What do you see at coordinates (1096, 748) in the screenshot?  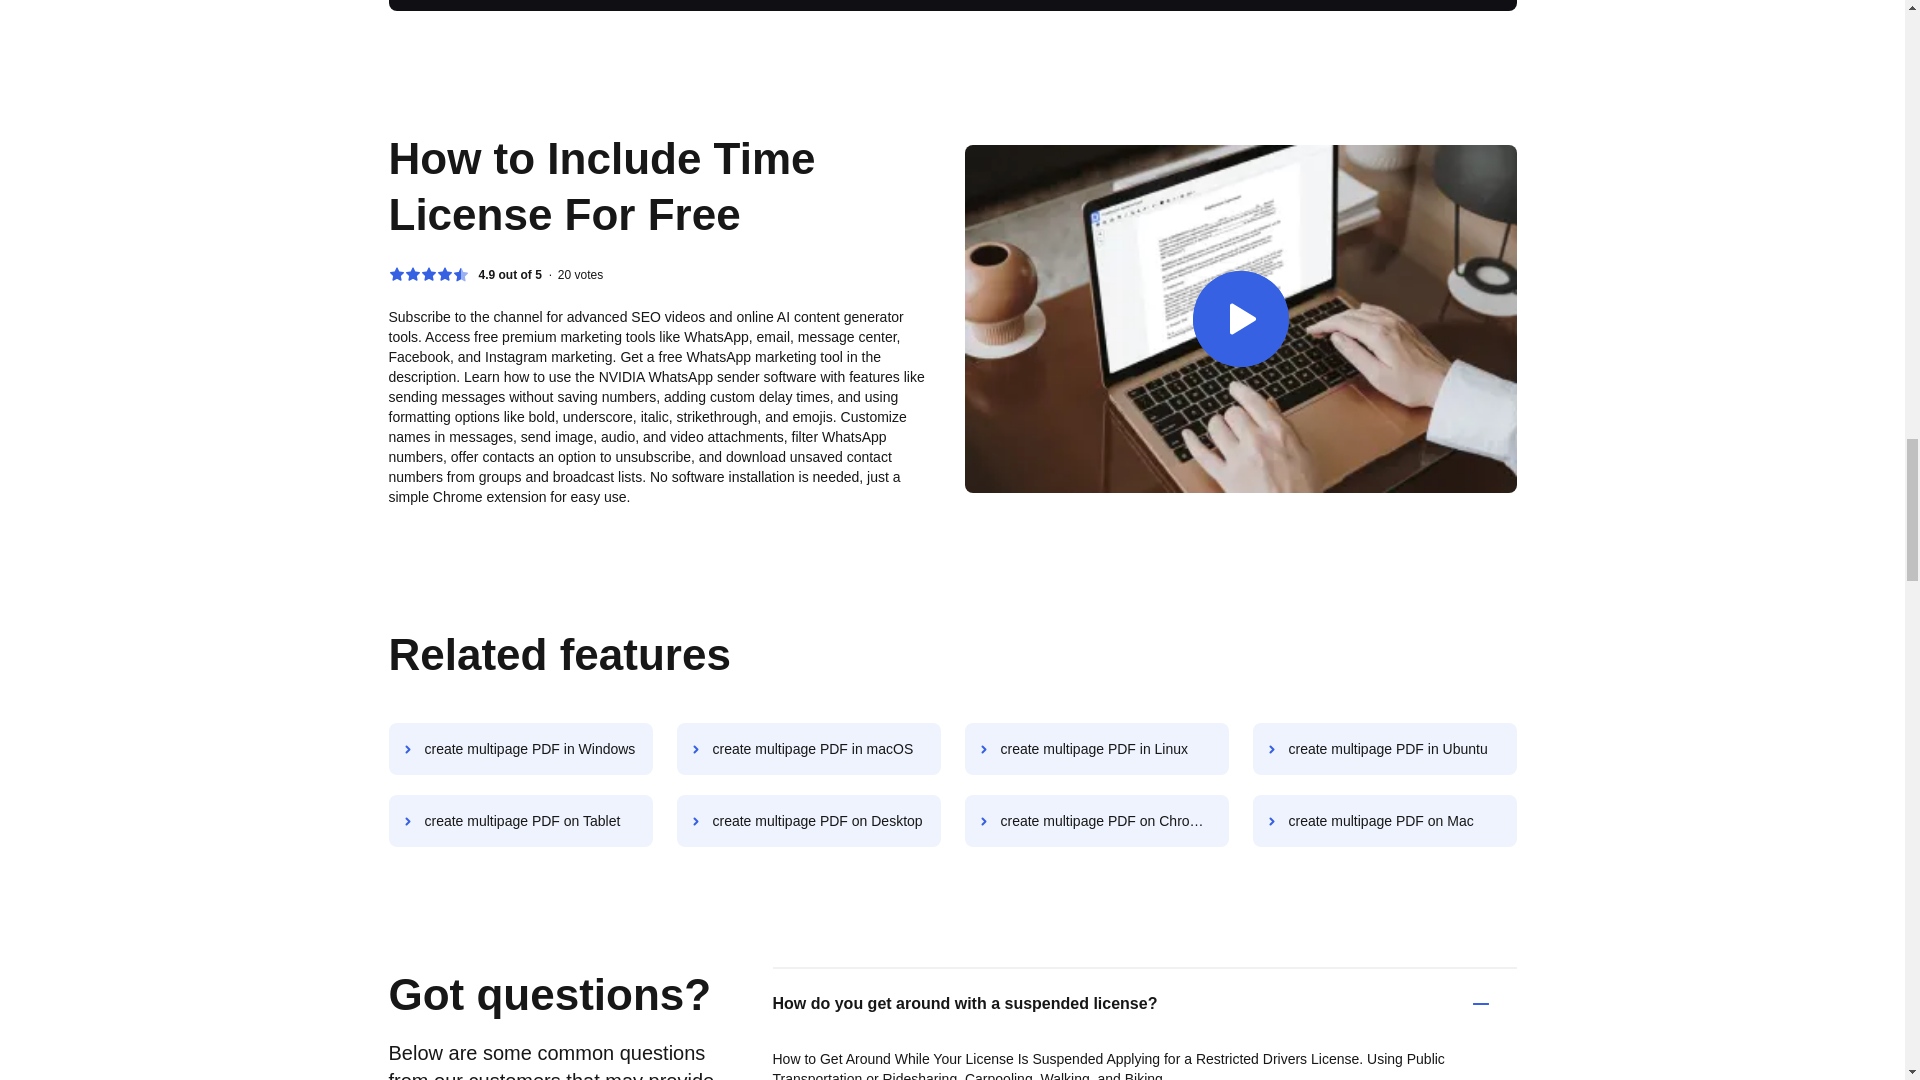 I see `create multipage PDF in Linux` at bounding box center [1096, 748].